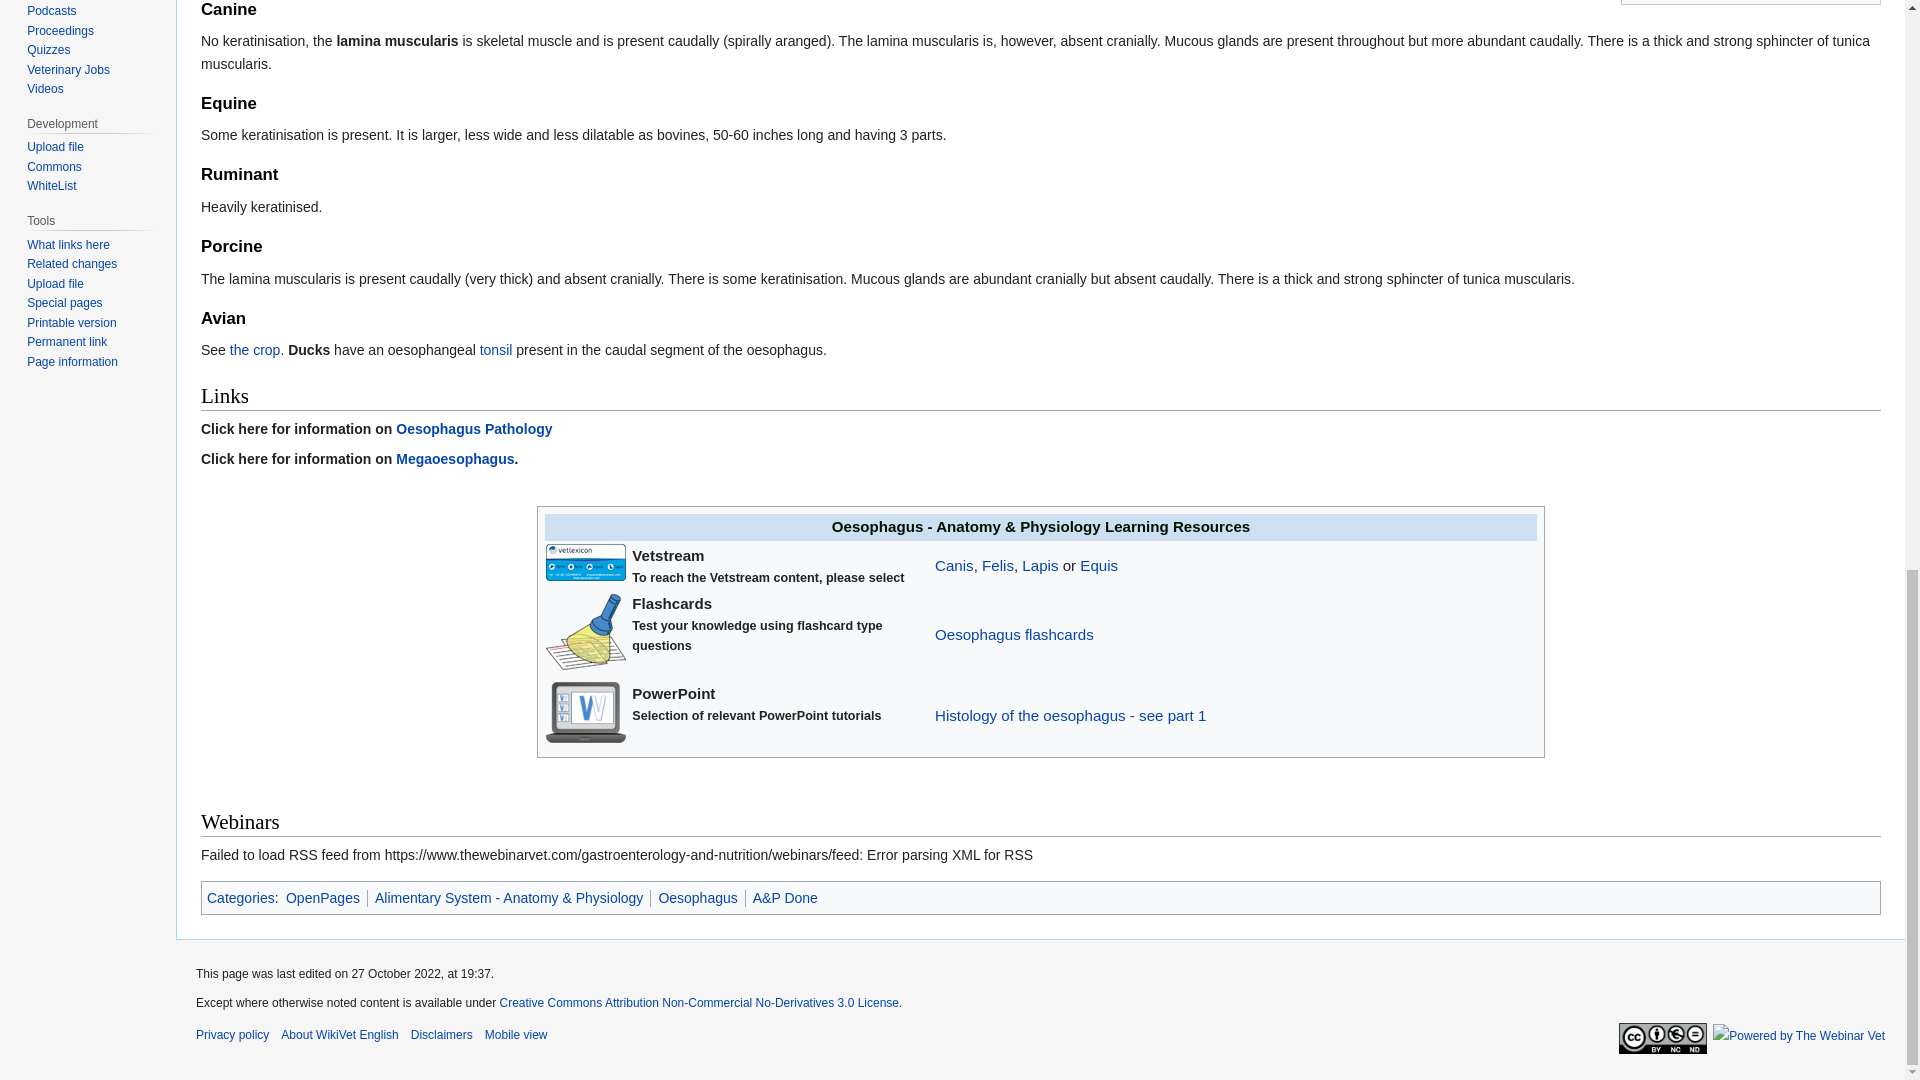  What do you see at coordinates (1014, 634) in the screenshot?
I see `Oesophagus flashcards` at bounding box center [1014, 634].